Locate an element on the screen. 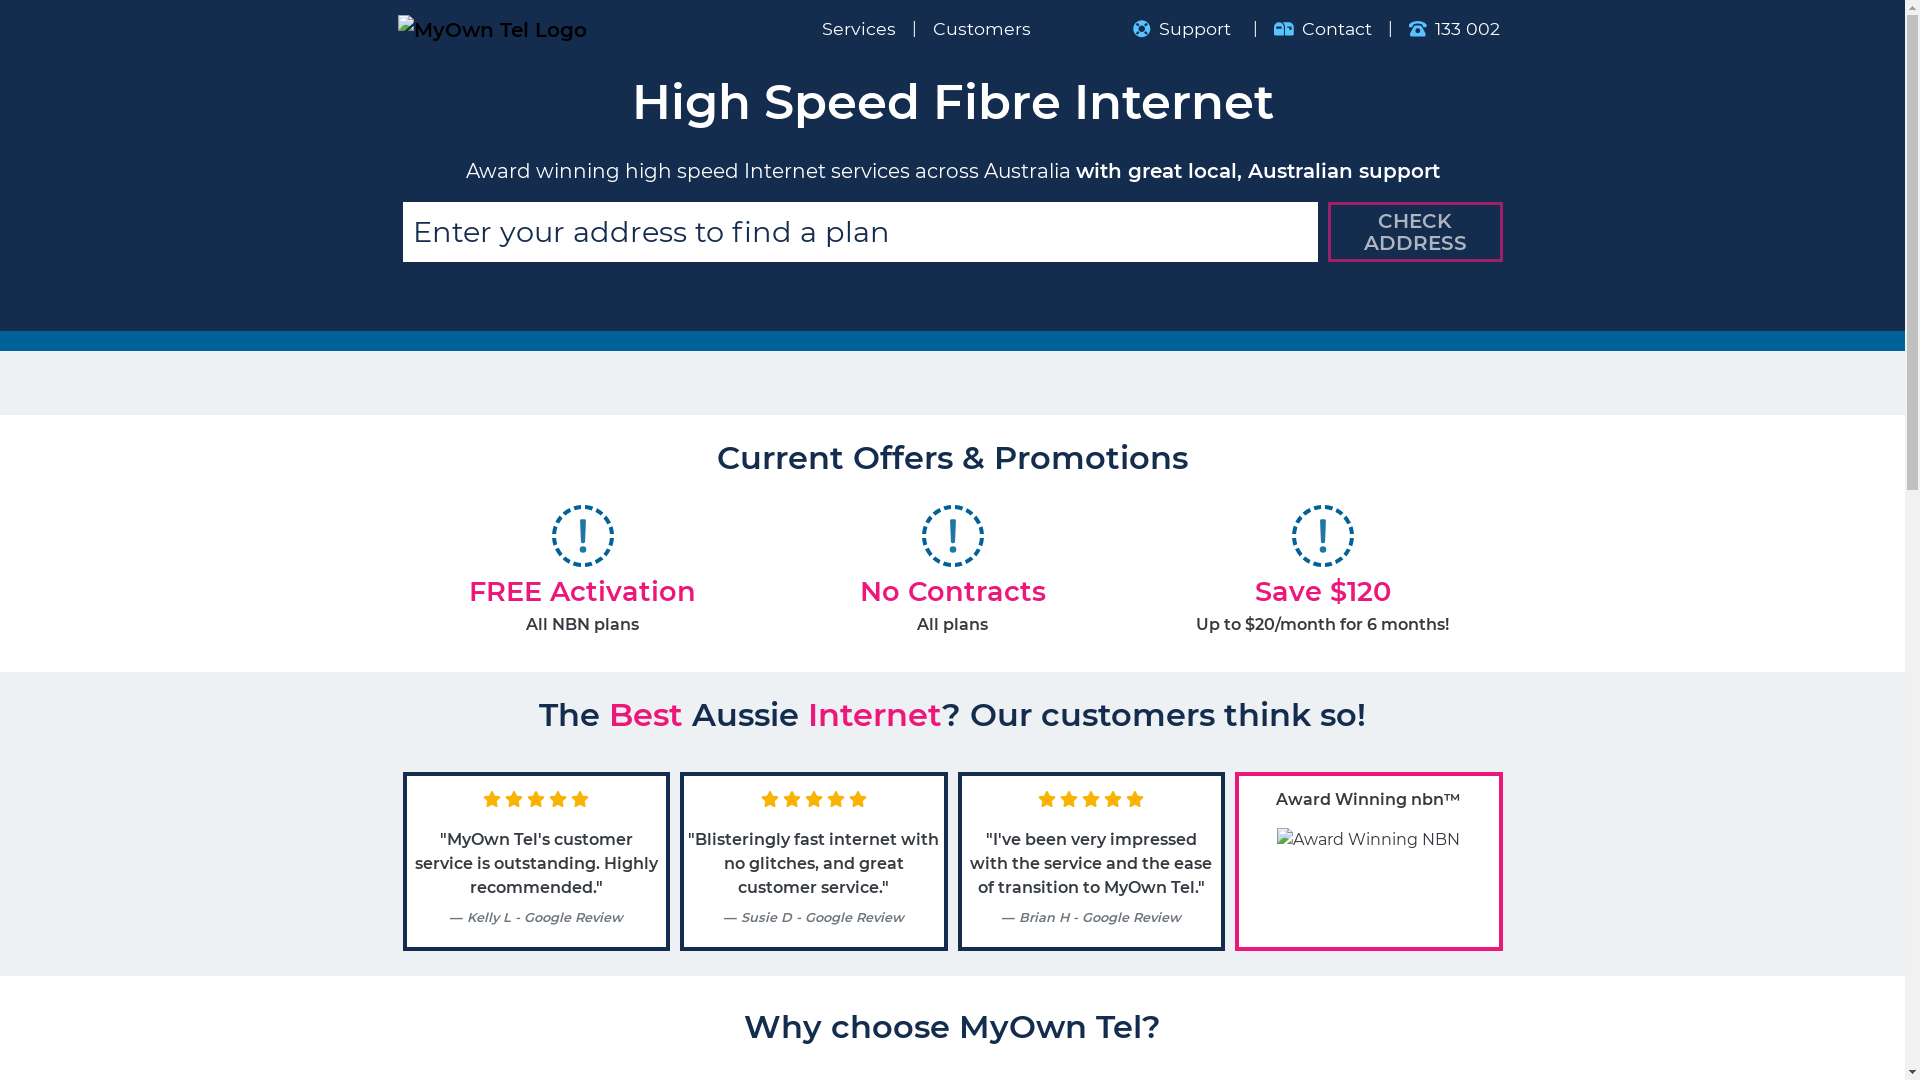 This screenshot has width=1920, height=1080. Contact is located at coordinates (1323, 29).